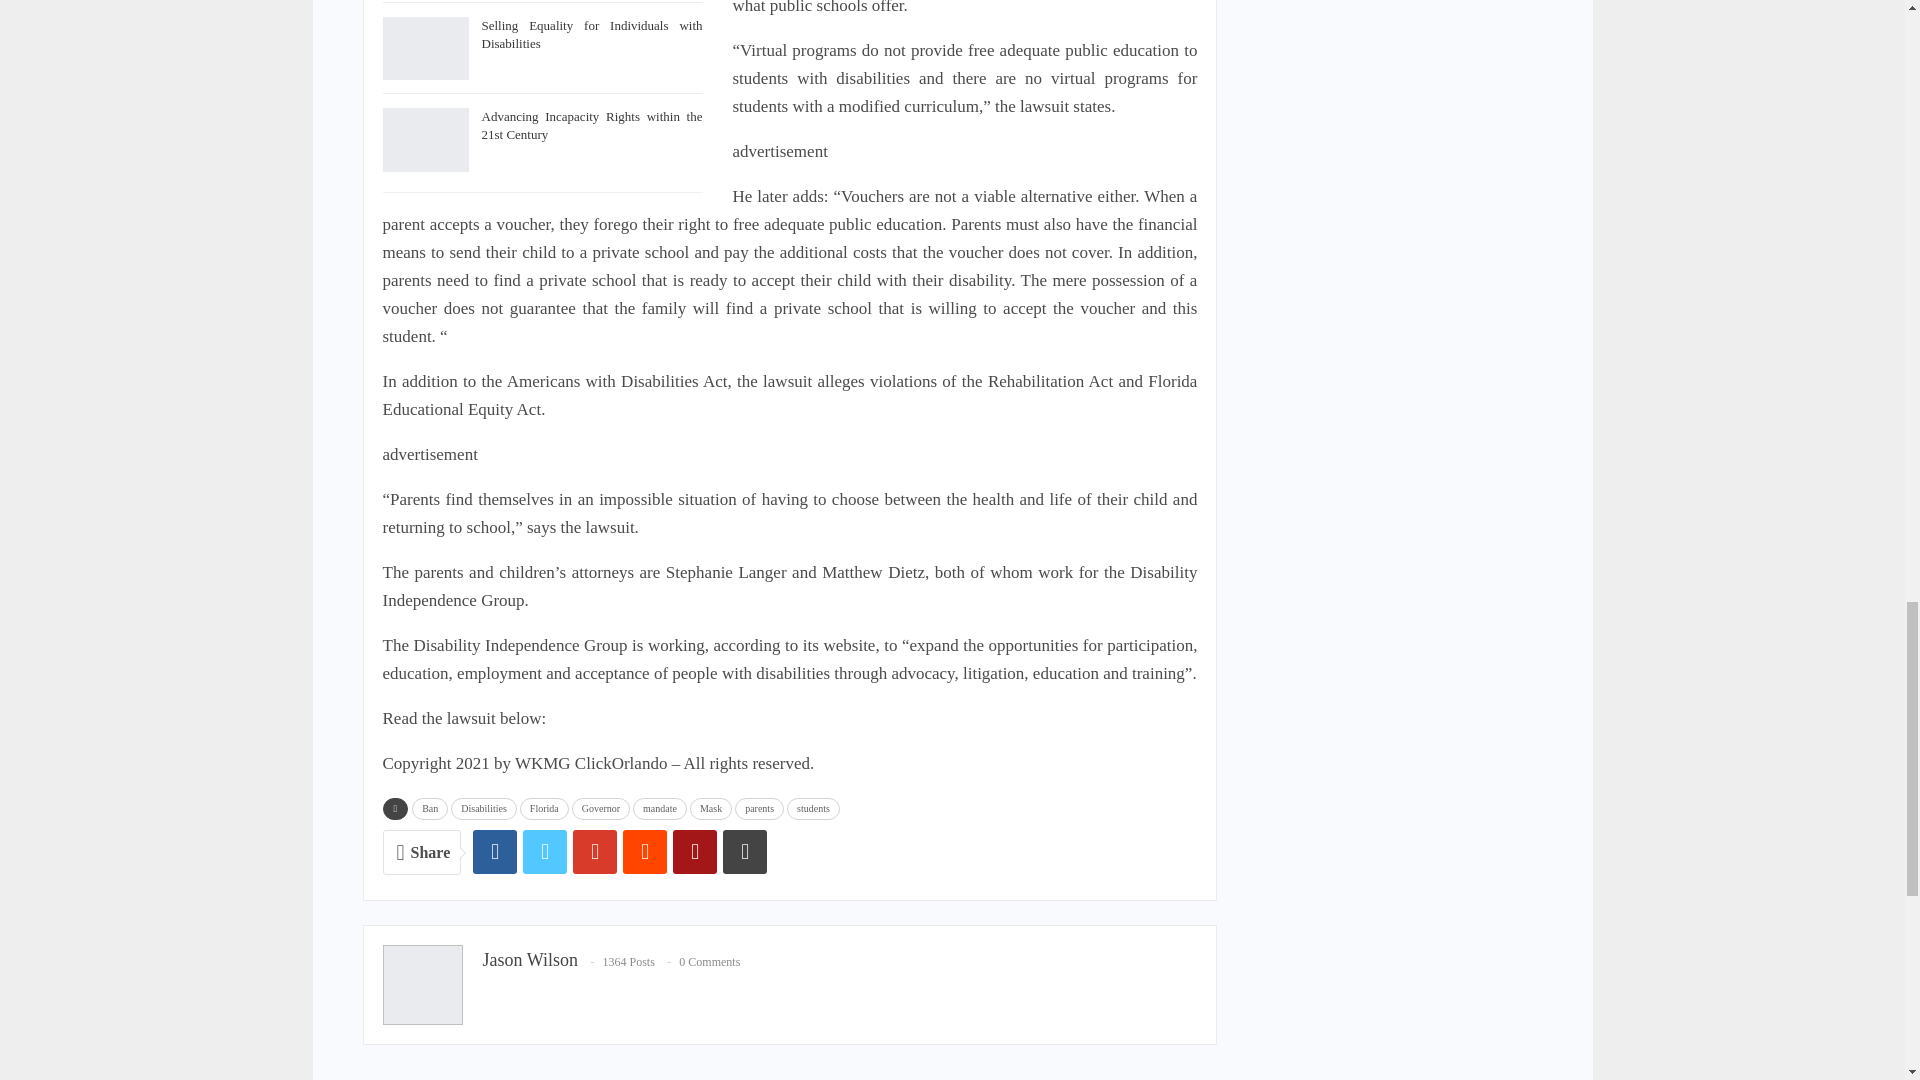 The width and height of the screenshot is (1920, 1080). Describe the element at coordinates (425, 140) in the screenshot. I see `Advancing Incapacity Rights within the 21st Century` at that location.